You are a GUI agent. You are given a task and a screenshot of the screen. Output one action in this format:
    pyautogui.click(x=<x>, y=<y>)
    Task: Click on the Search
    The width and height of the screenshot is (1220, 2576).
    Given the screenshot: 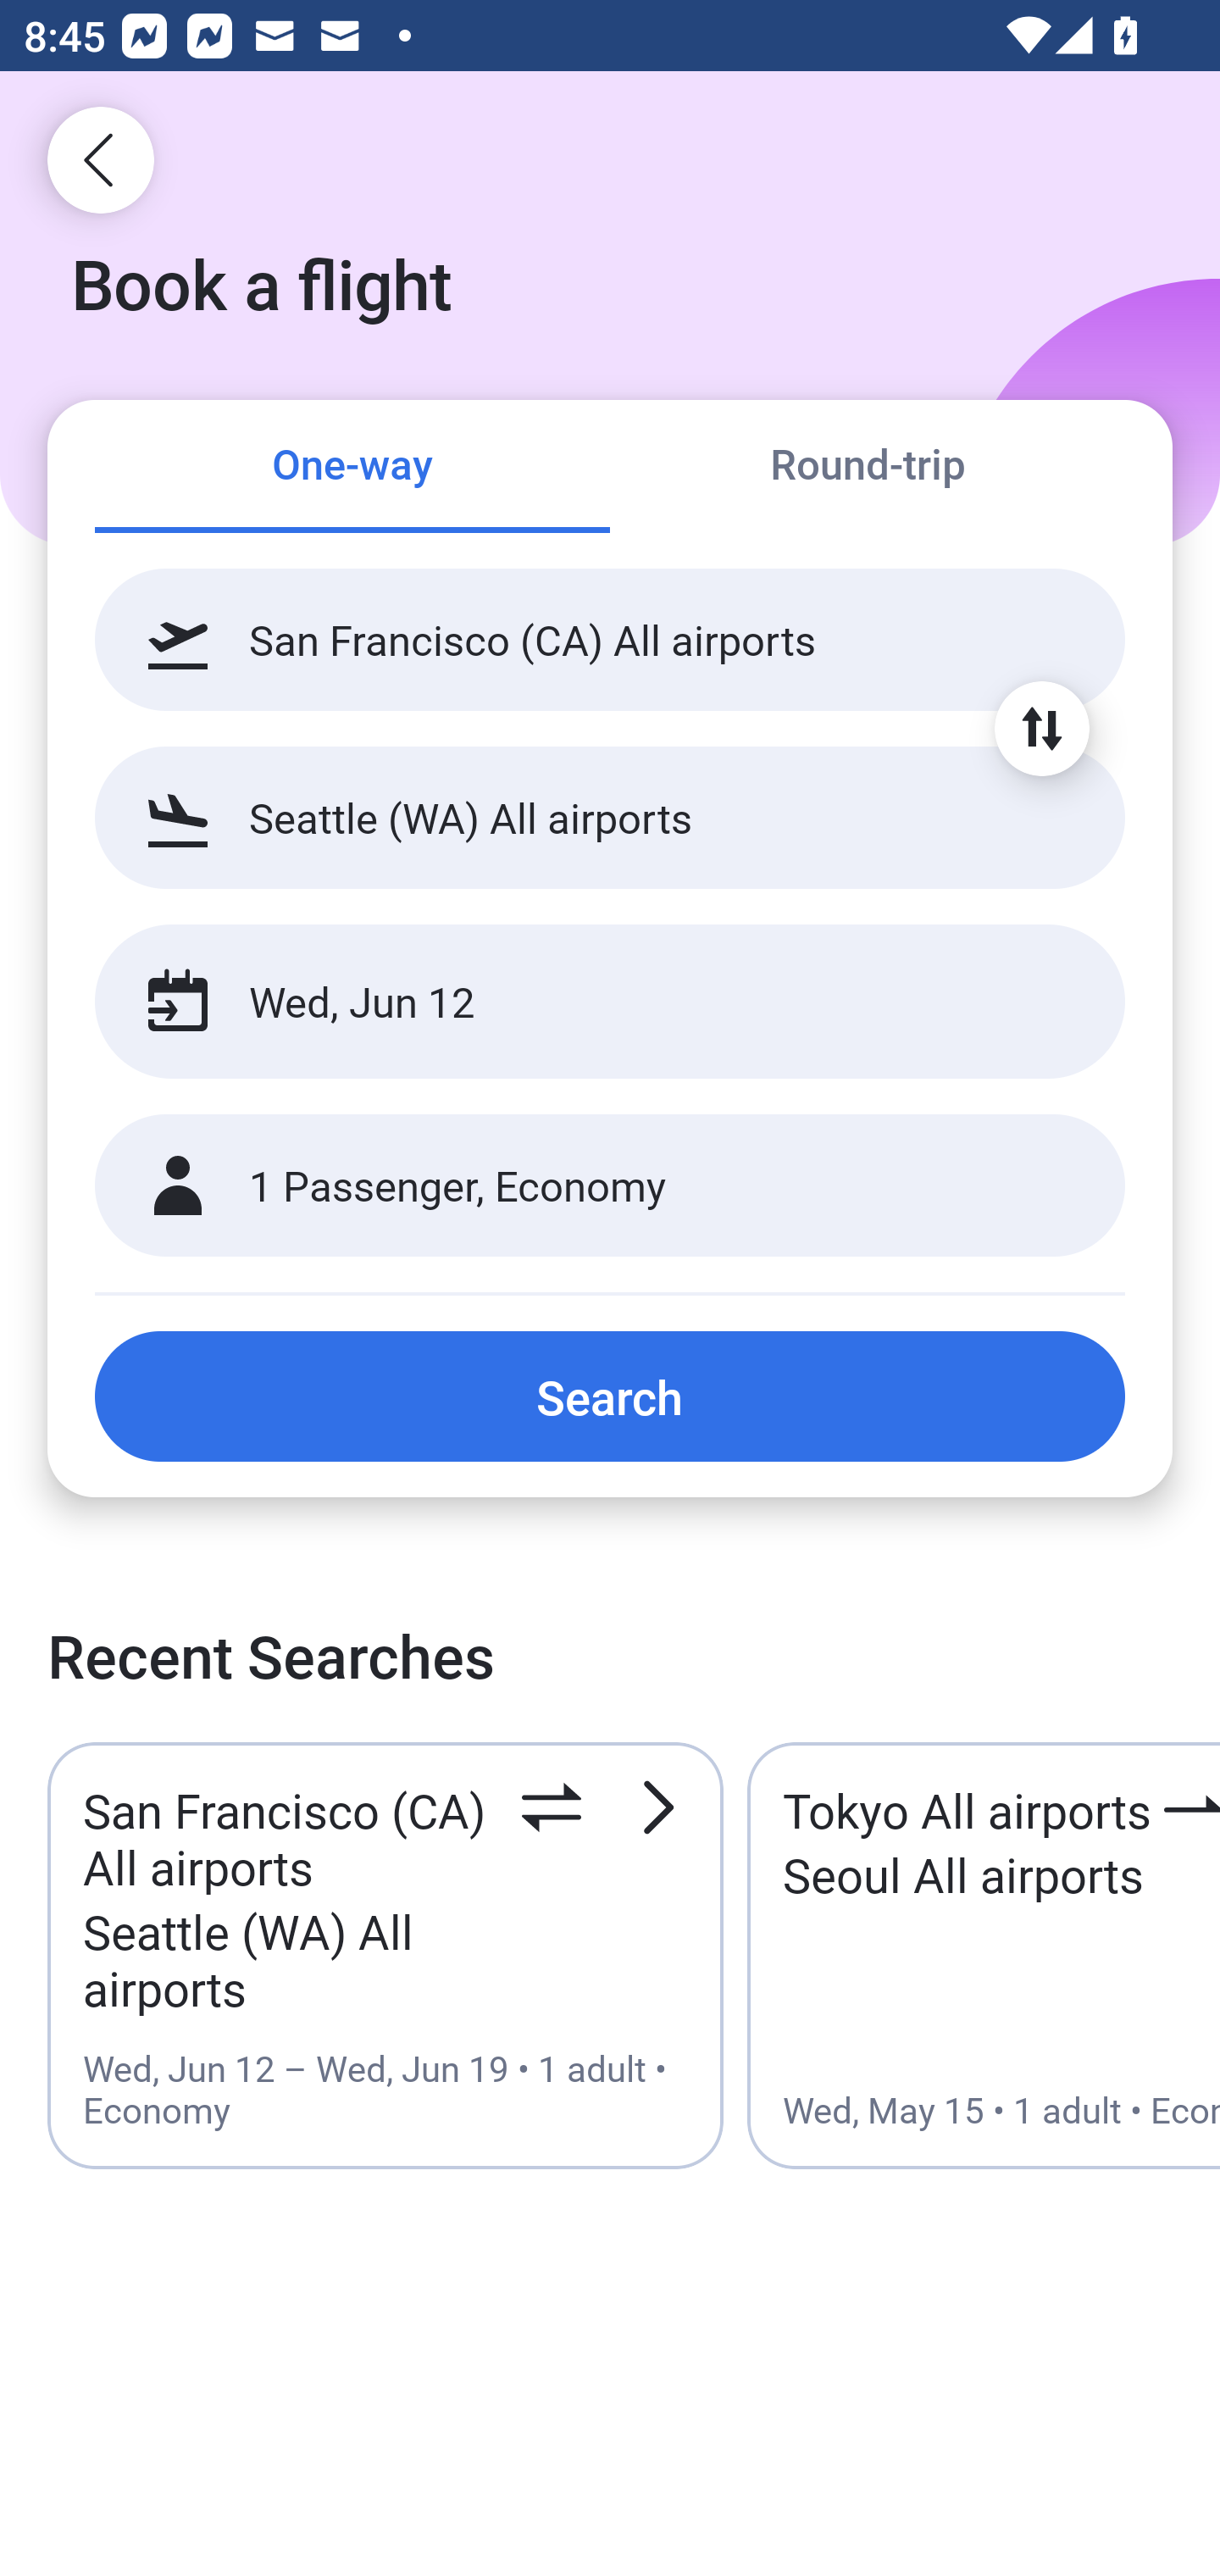 What is the action you would take?
    pyautogui.click(x=610, y=1396)
    